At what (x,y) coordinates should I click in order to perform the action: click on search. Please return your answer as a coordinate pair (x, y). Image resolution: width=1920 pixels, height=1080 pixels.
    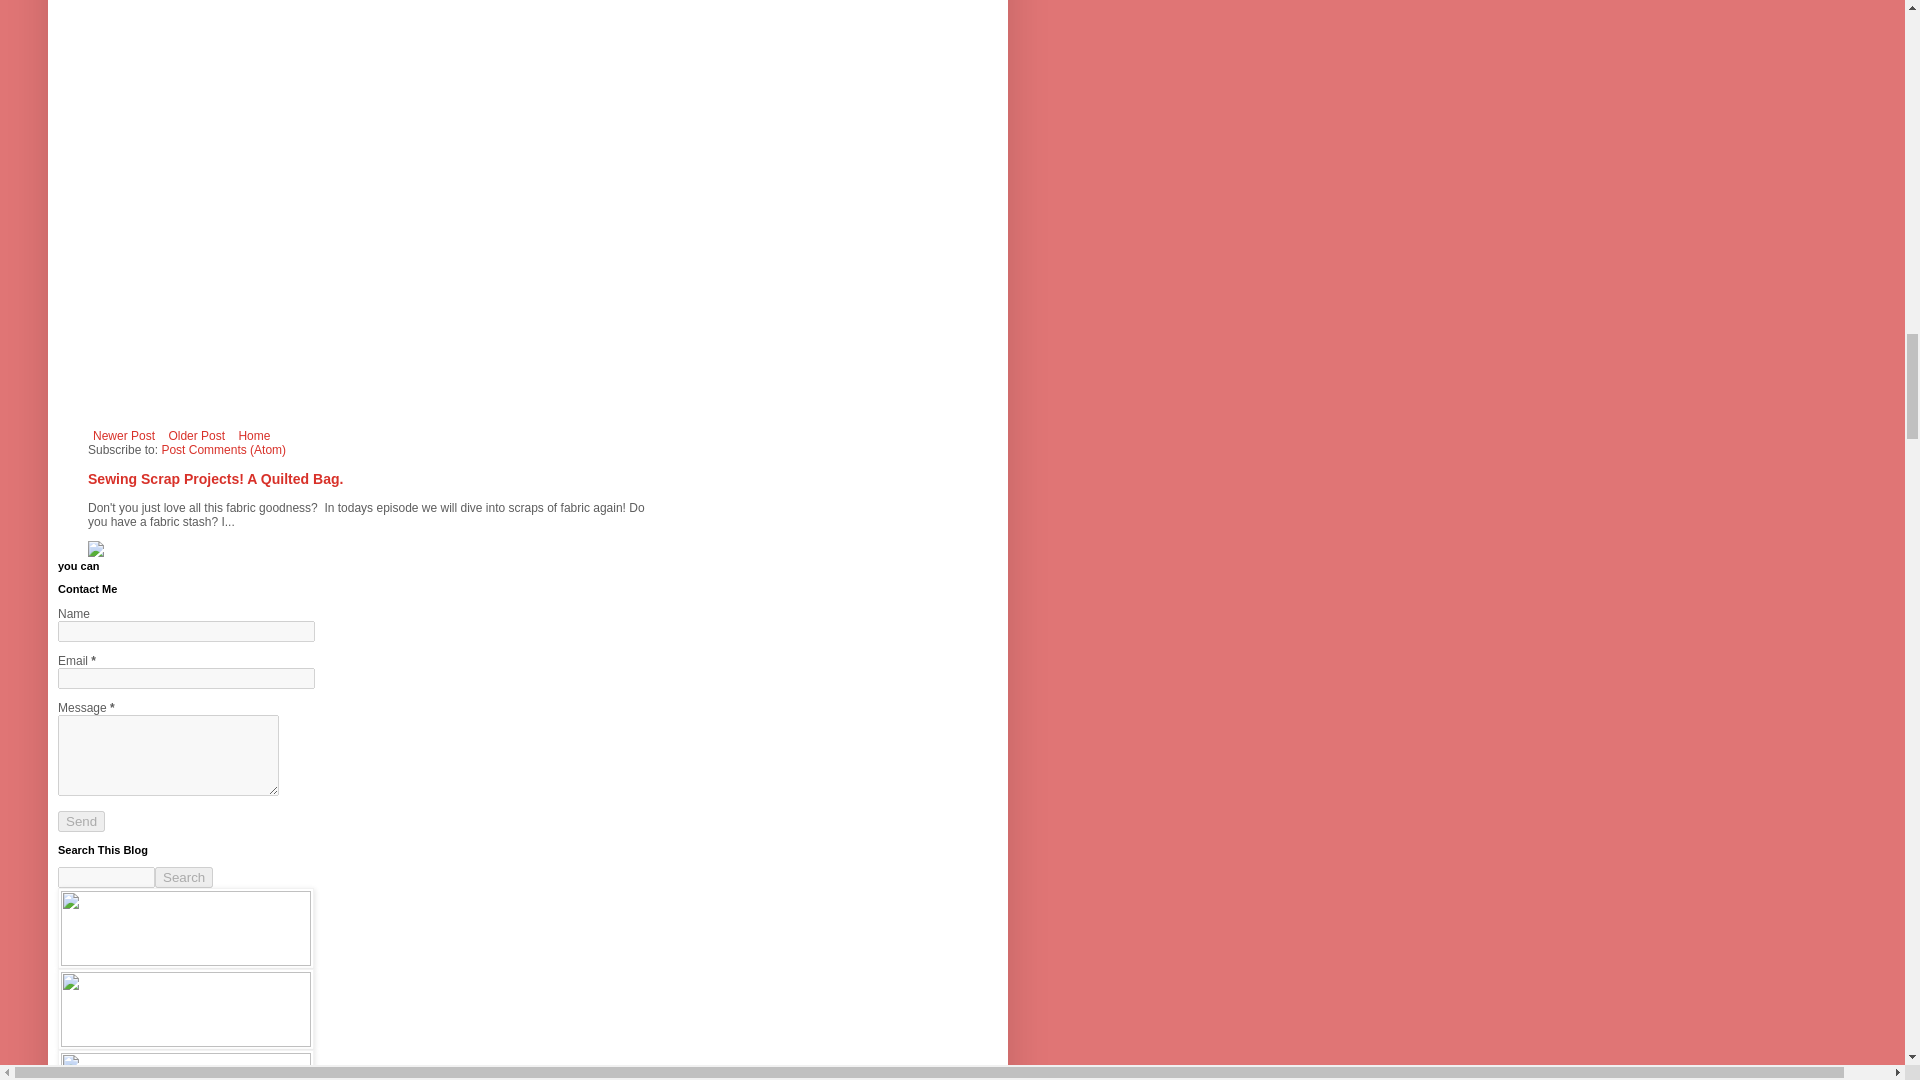
    Looking at the image, I should click on (106, 877).